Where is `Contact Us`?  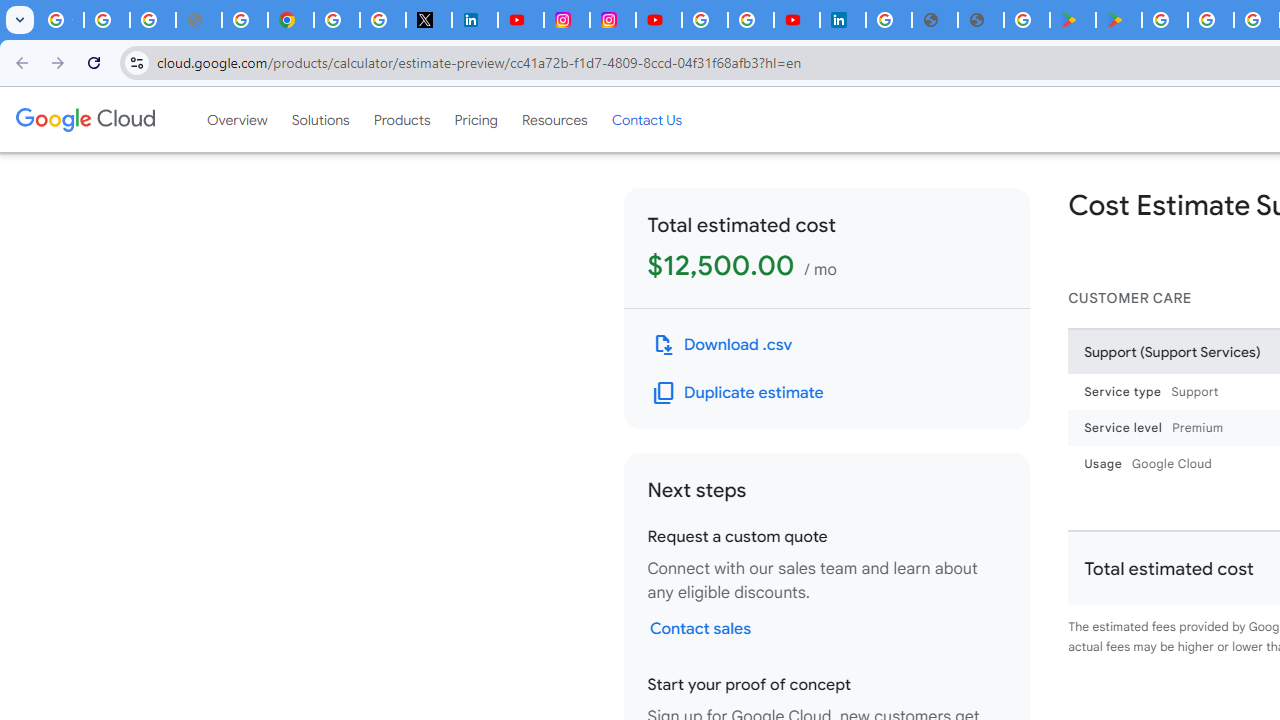 Contact Us is located at coordinates (646, 119).